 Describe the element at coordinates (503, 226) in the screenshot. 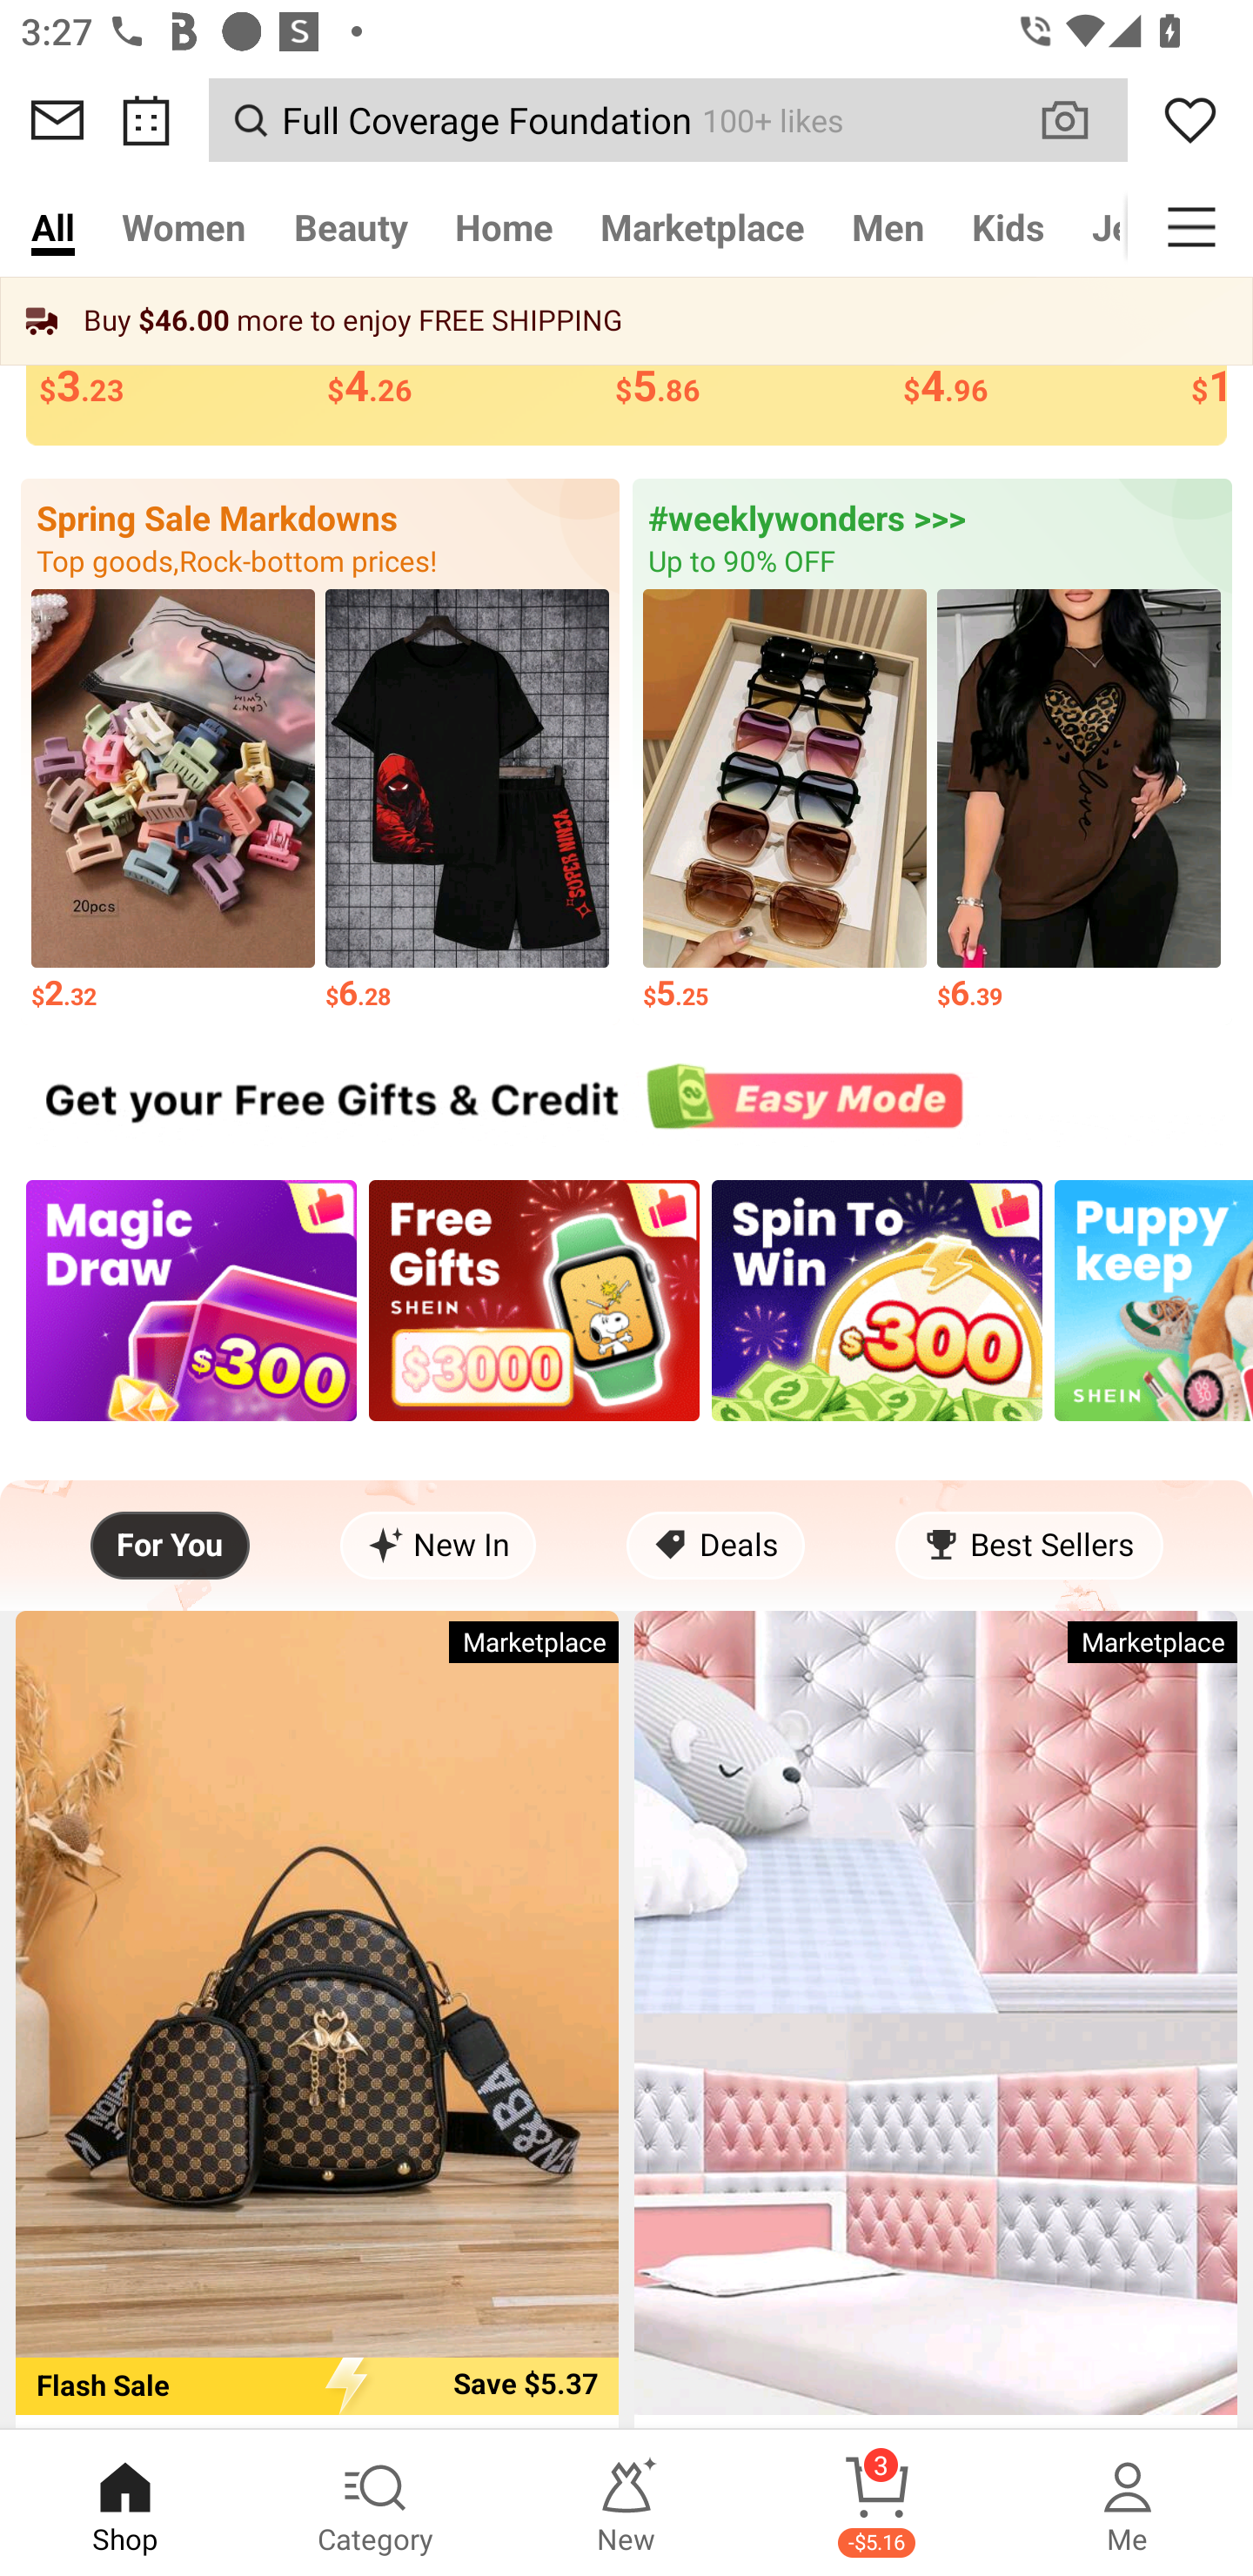

I see `Home` at that location.